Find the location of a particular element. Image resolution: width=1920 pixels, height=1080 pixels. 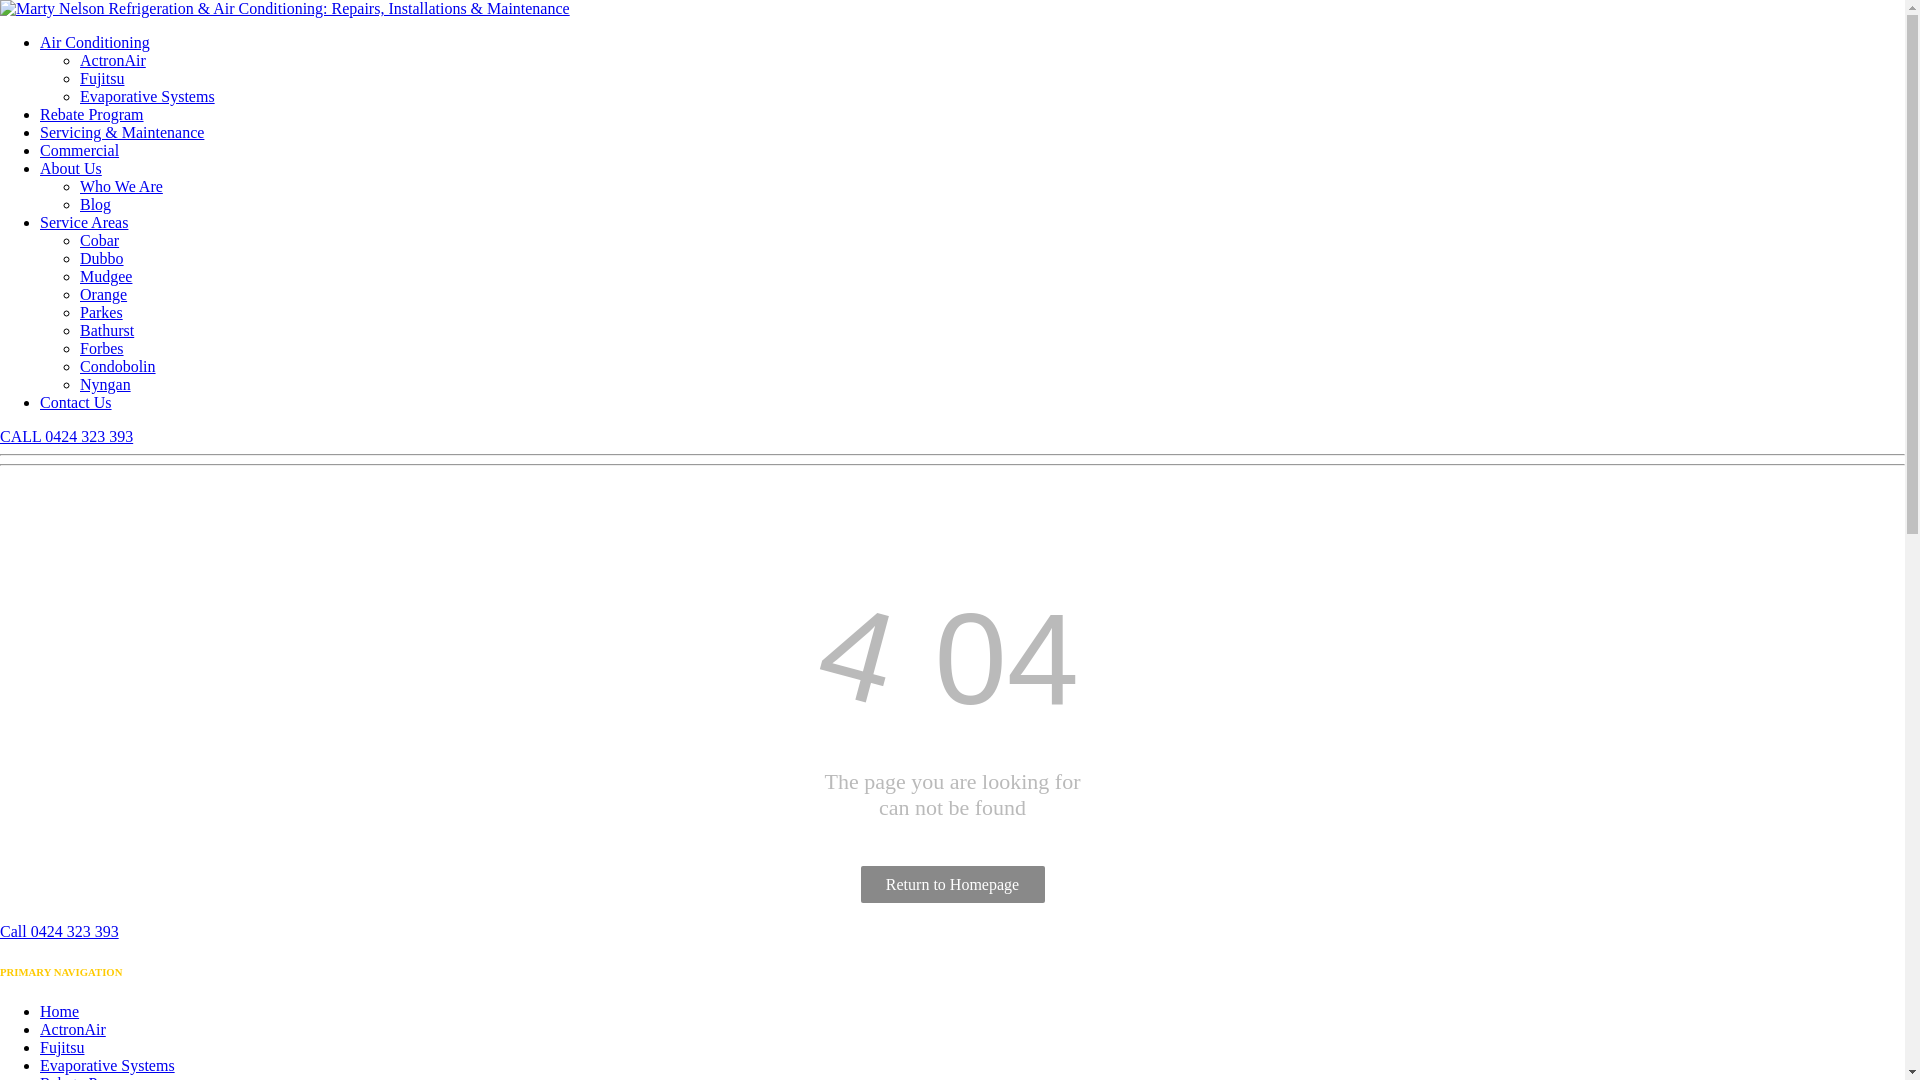

Contact Us is located at coordinates (76, 402).